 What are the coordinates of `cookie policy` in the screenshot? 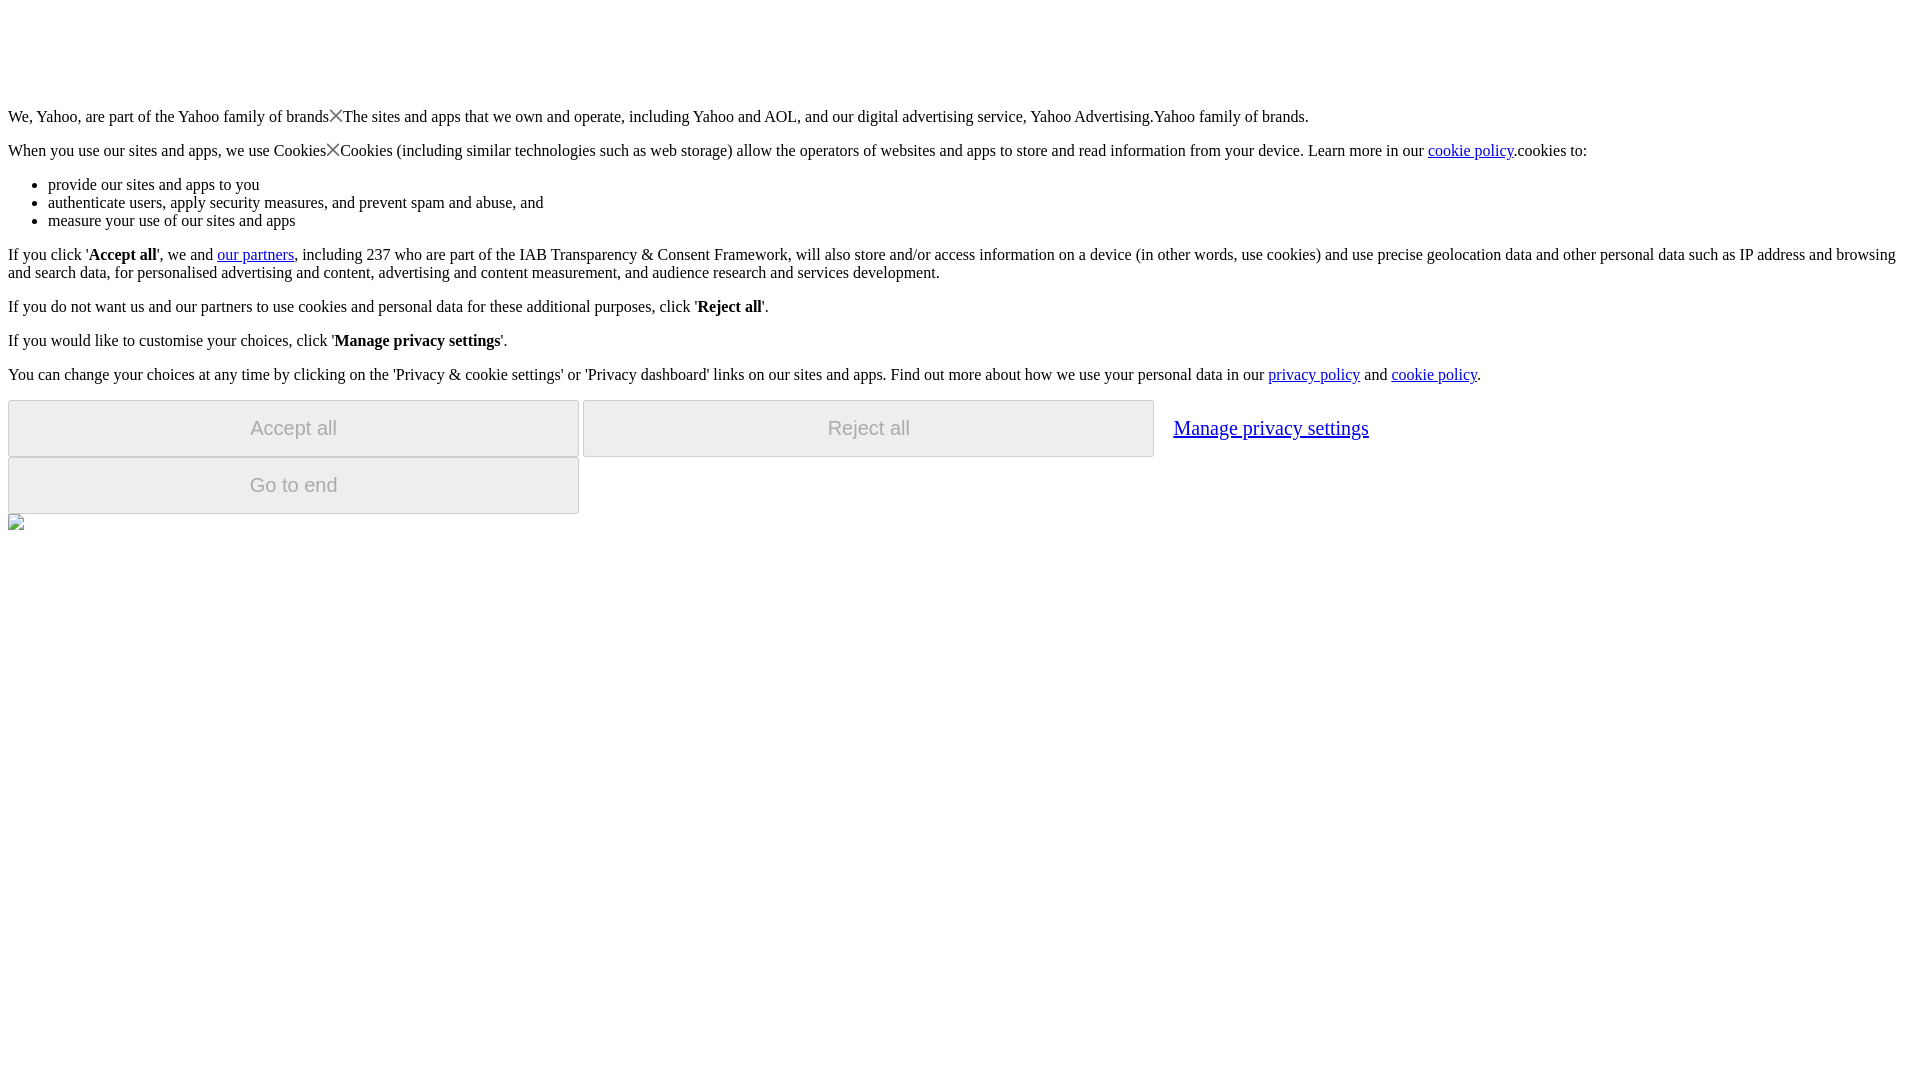 It's located at (1433, 374).